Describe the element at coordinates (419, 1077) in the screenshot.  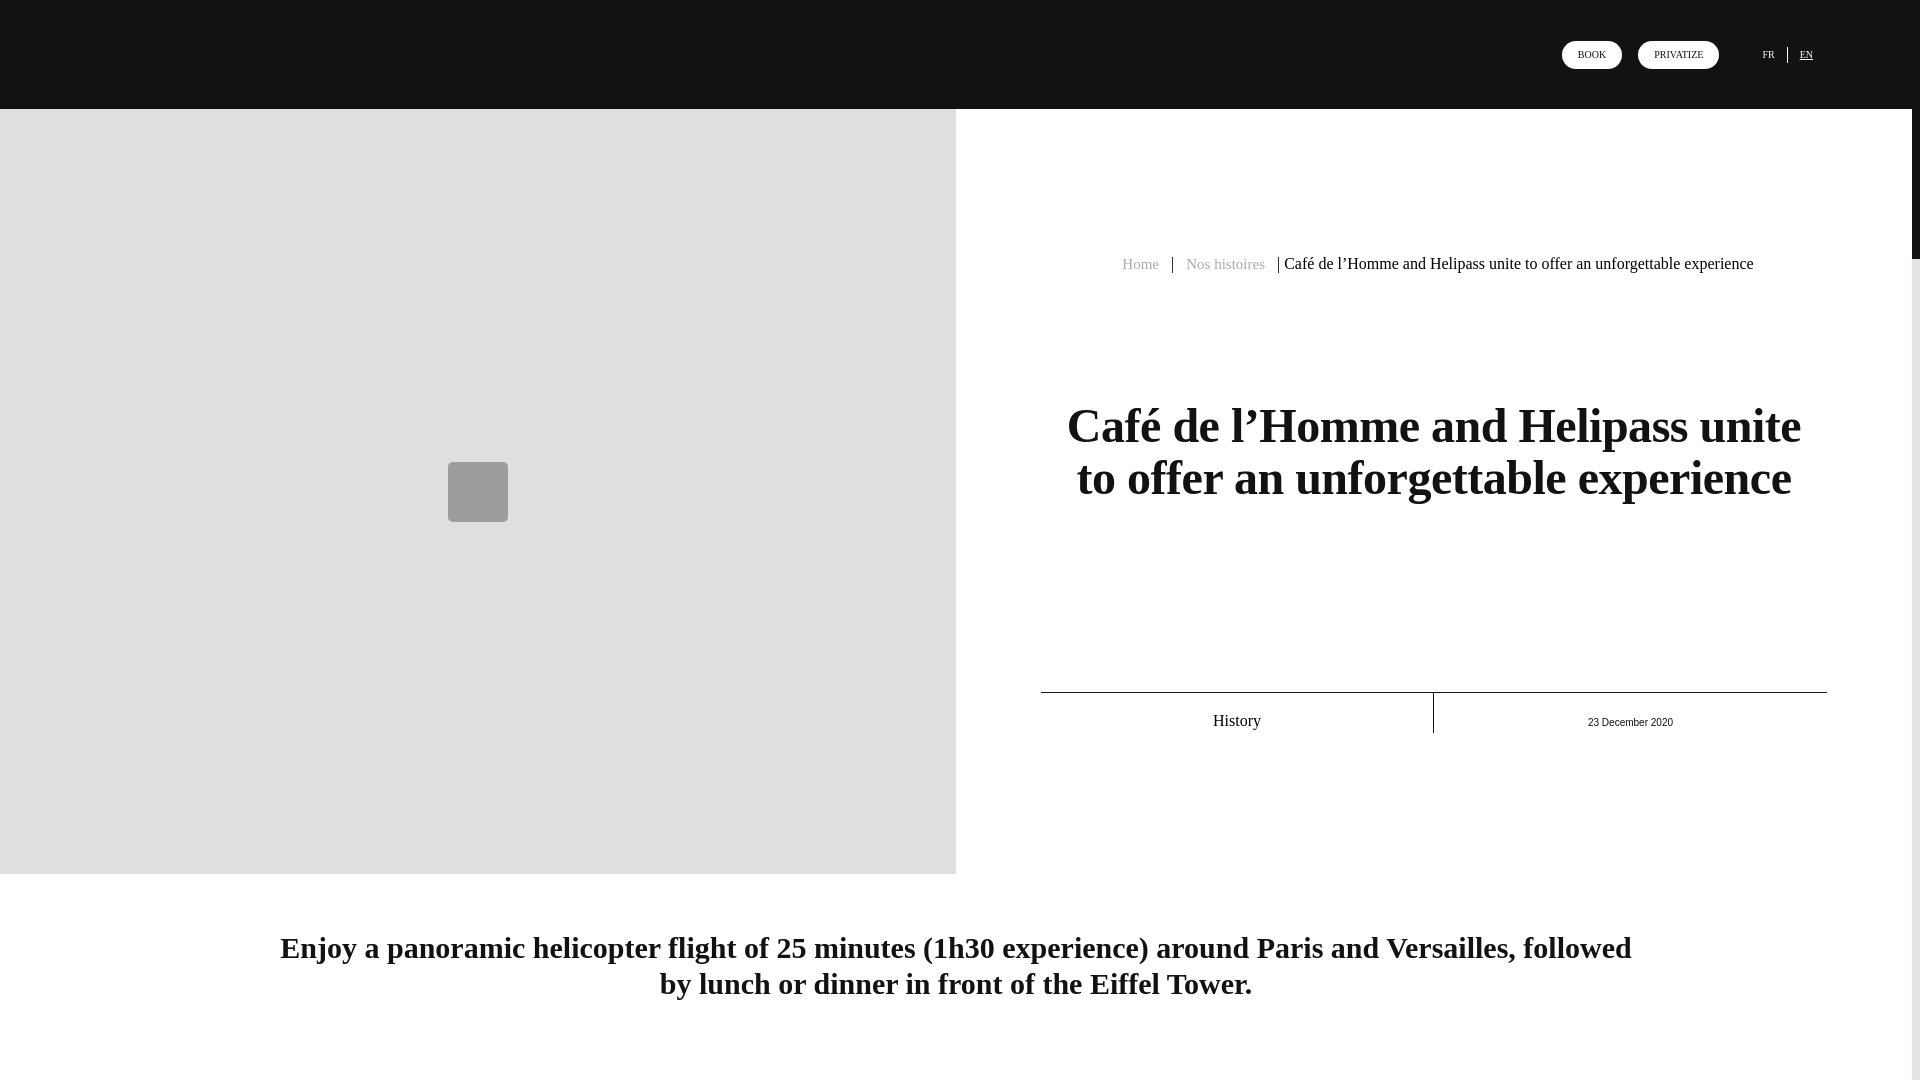
I see `Helipass` at that location.